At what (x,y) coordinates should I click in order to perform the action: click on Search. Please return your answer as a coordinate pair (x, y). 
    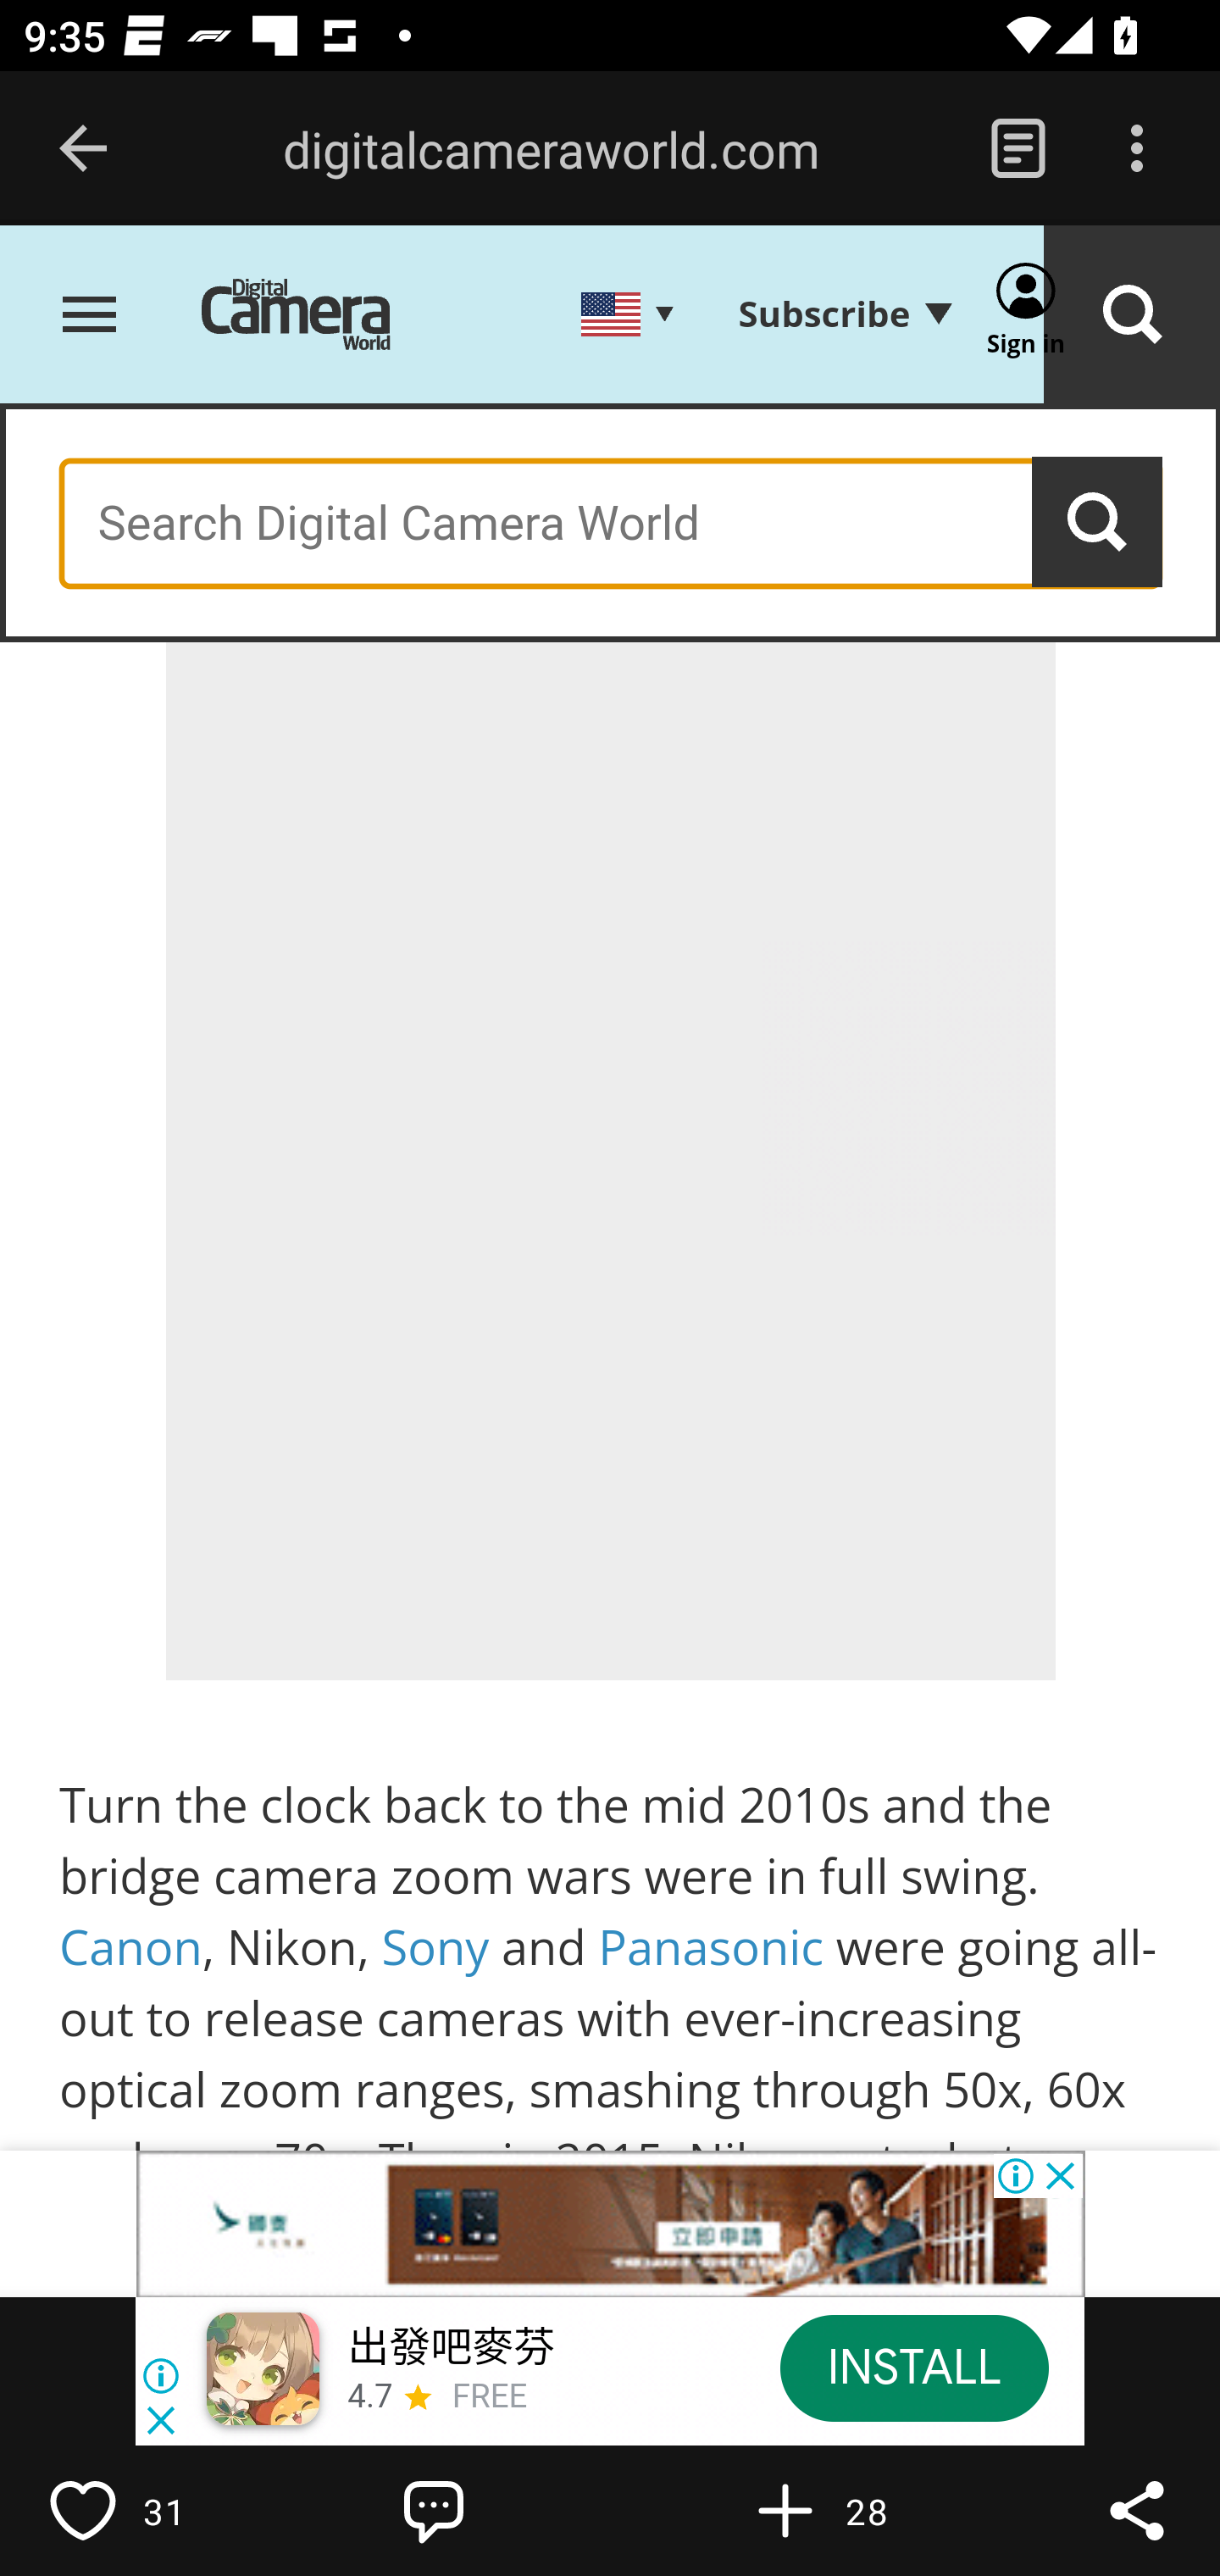
    Looking at the image, I should click on (1098, 523).